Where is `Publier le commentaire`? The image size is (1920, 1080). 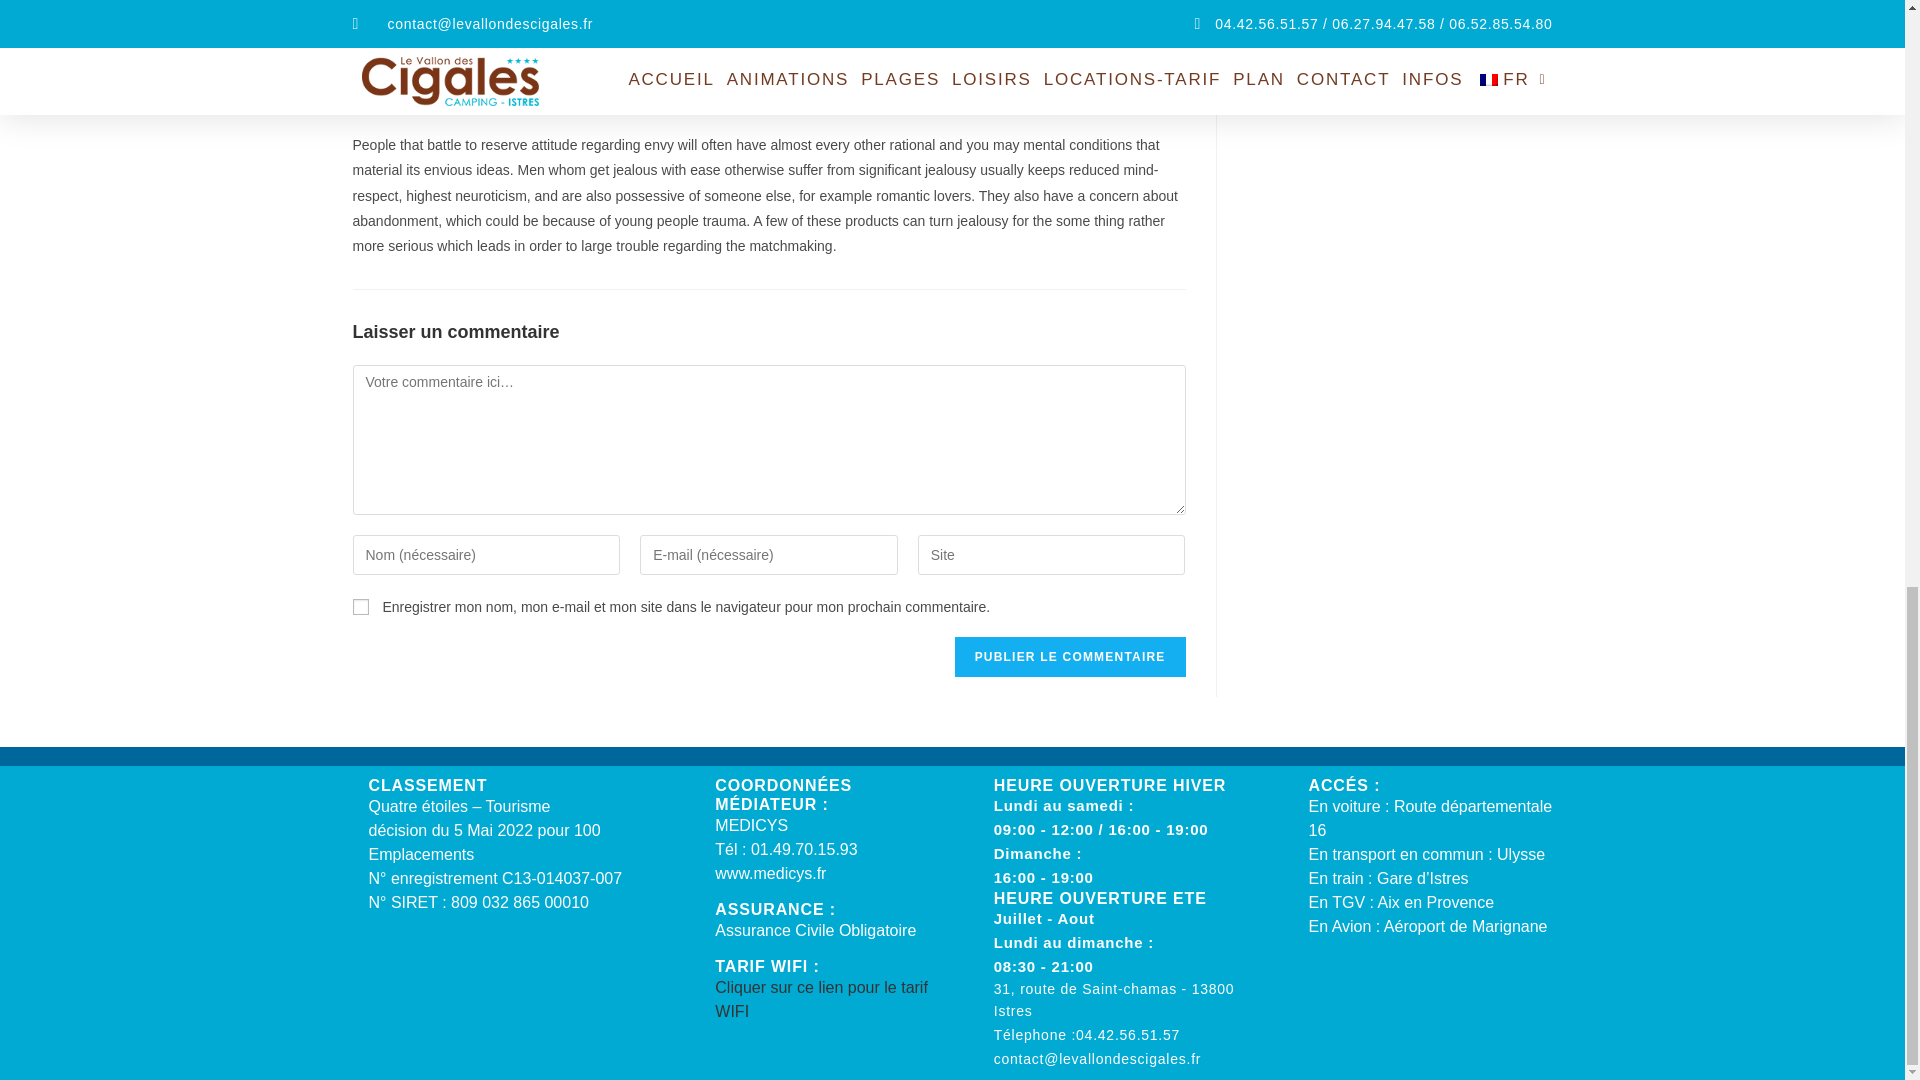 Publier le commentaire is located at coordinates (1070, 657).